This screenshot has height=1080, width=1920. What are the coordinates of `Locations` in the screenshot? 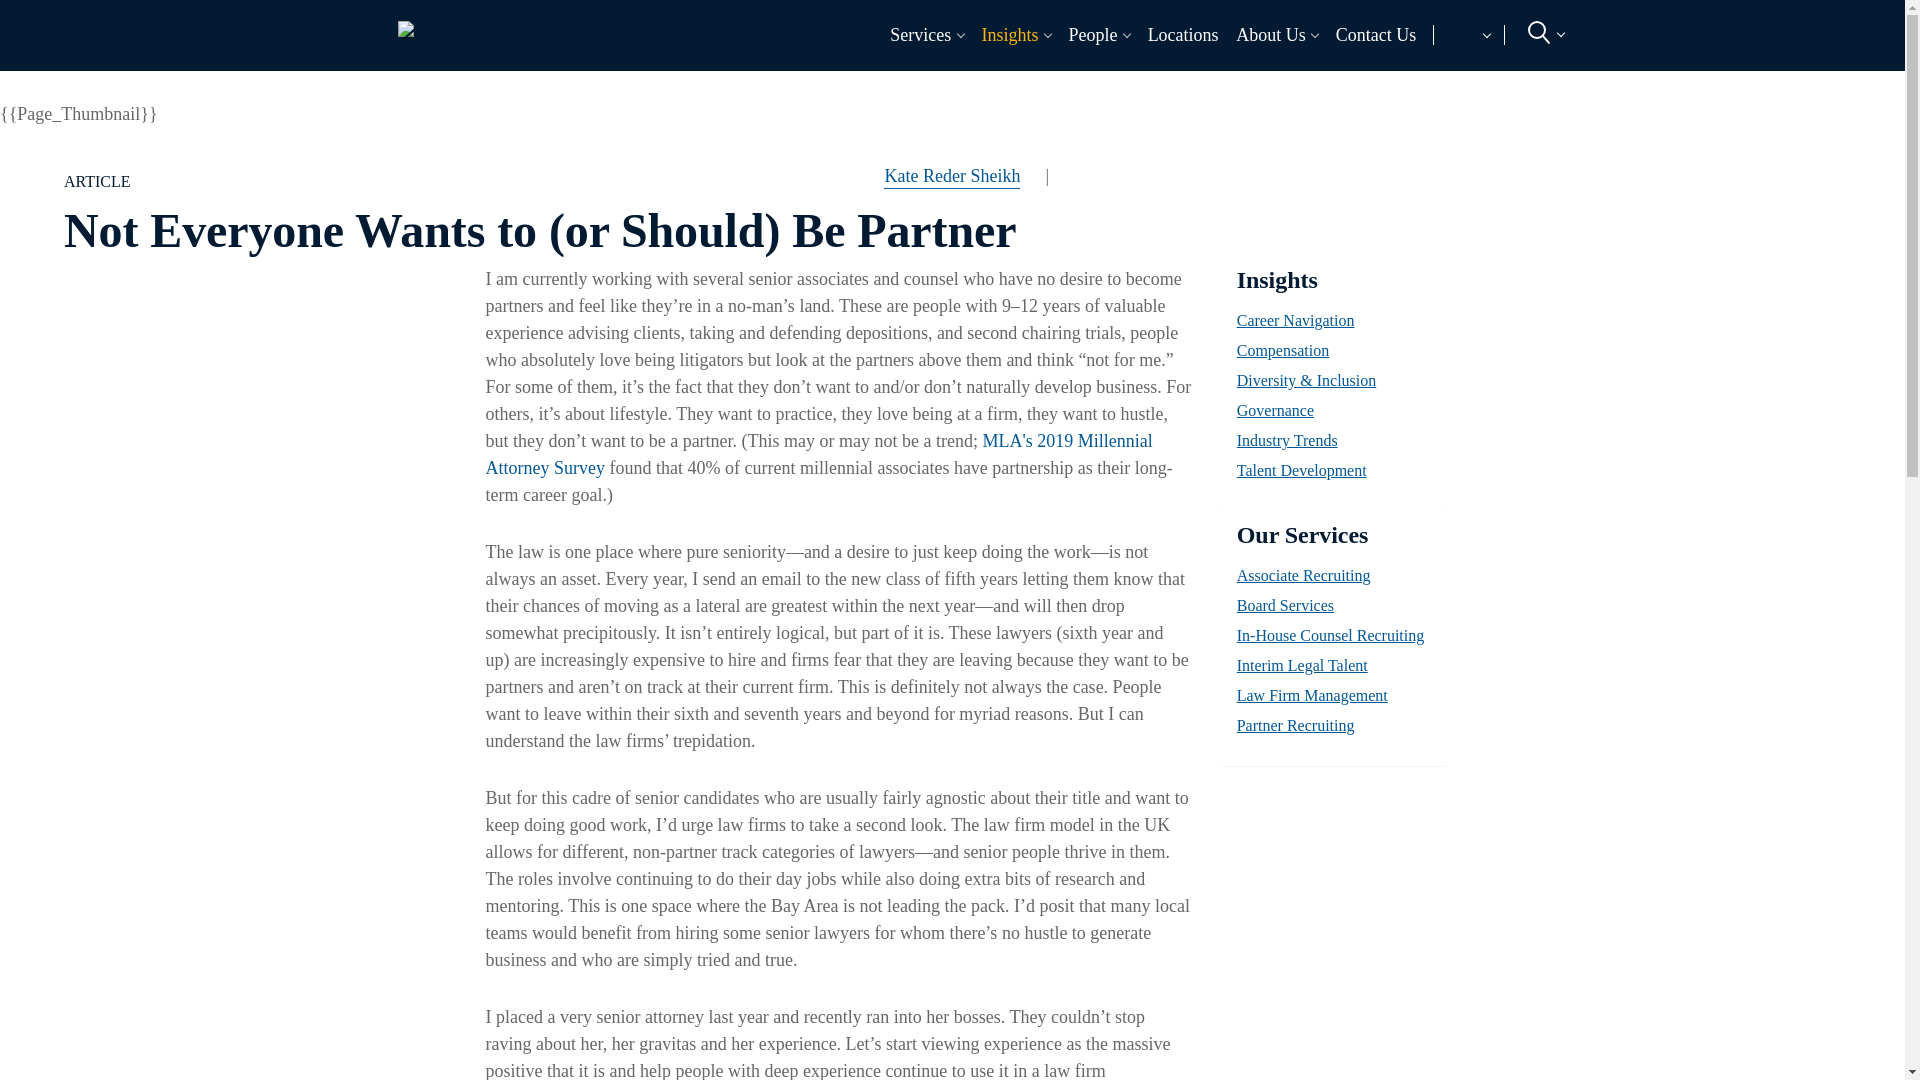 It's located at (1182, 34).